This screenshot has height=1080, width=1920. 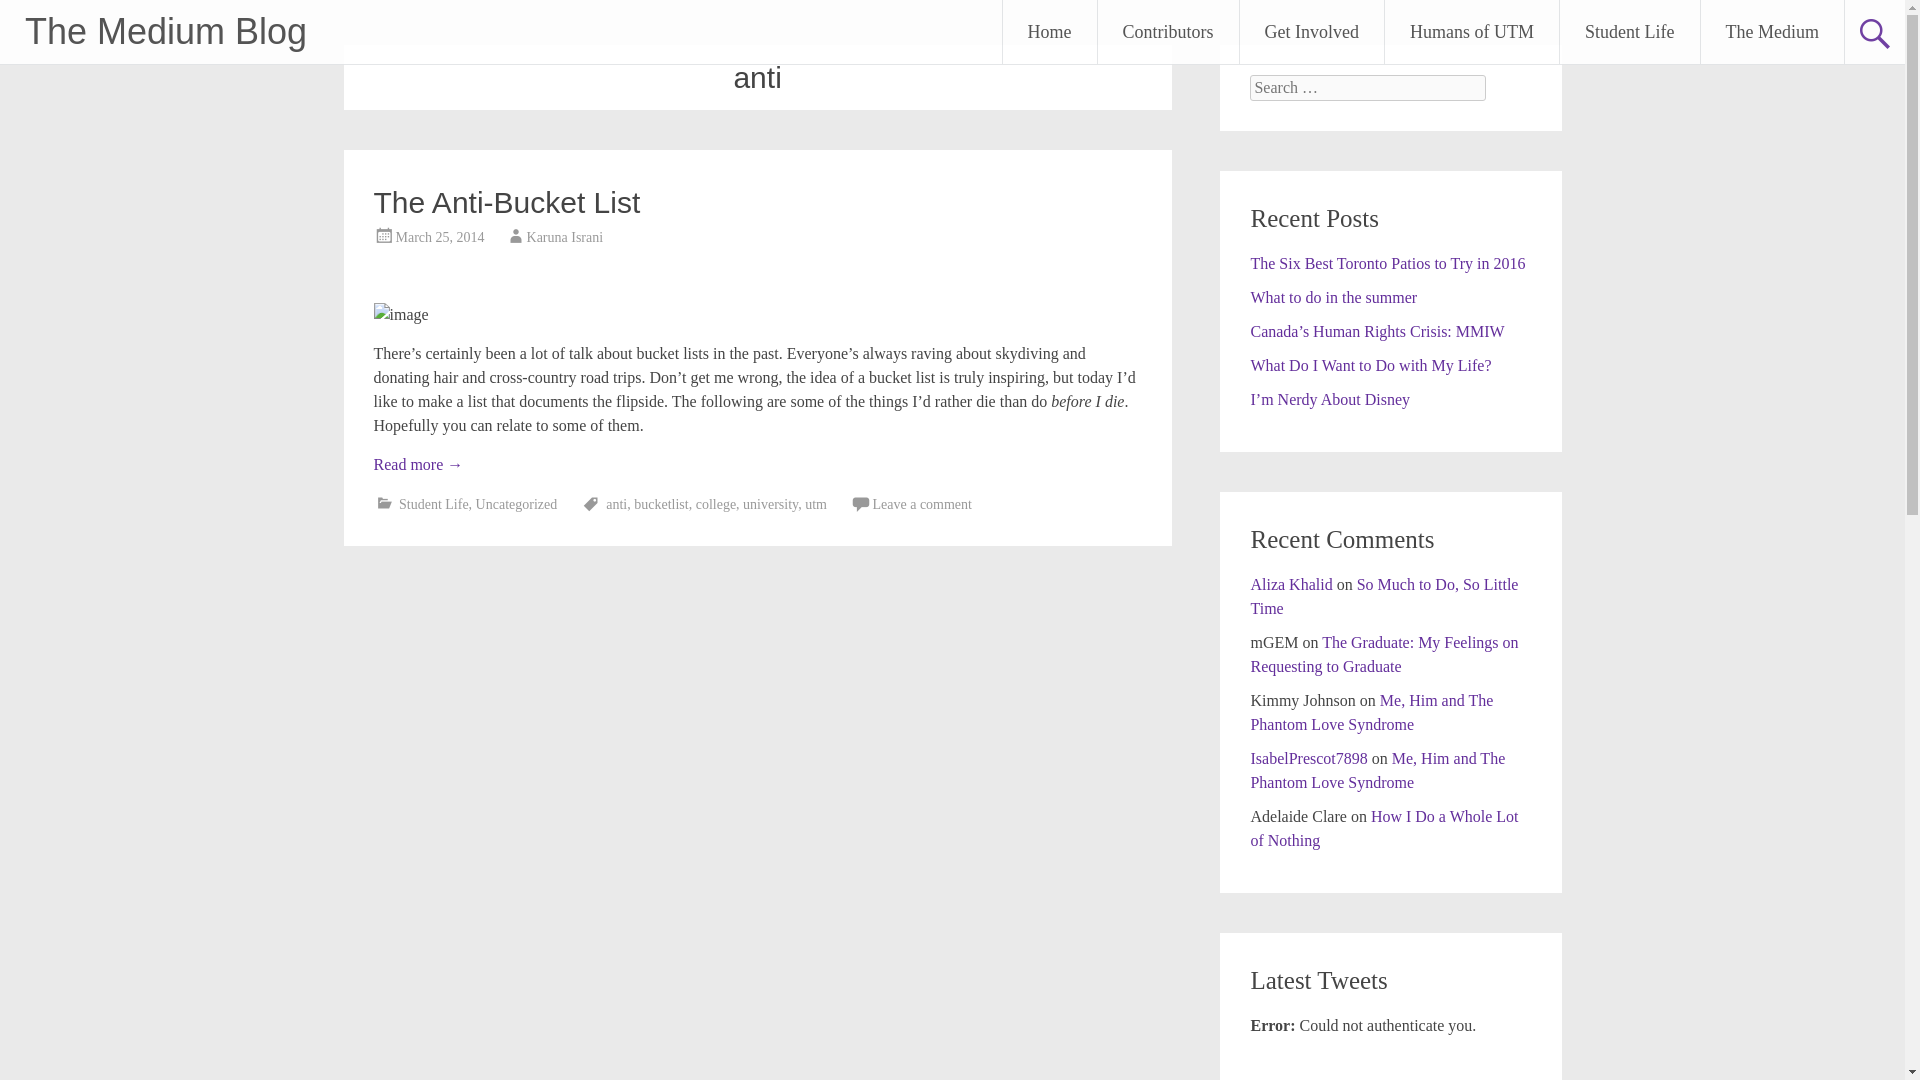 I want to click on The Medium, so click(x=1772, y=32).